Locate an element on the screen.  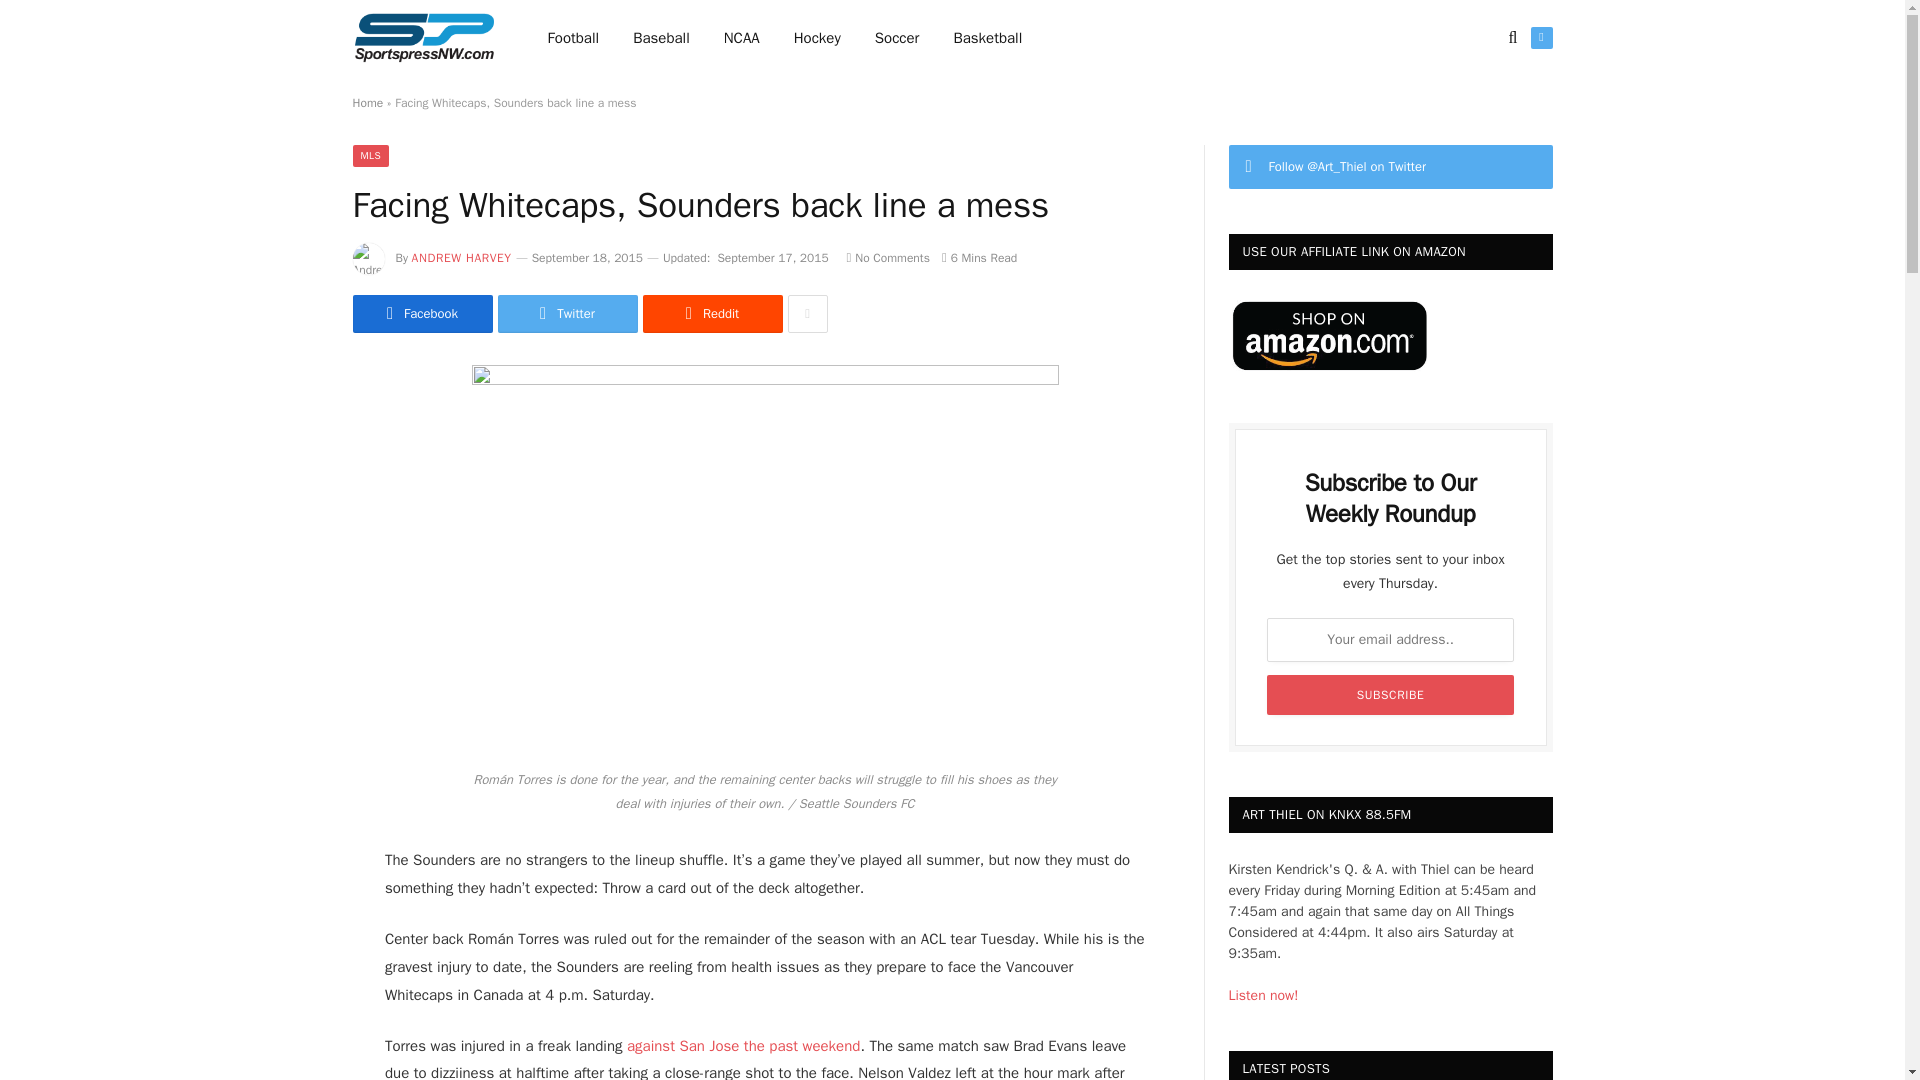
Facebook is located at coordinates (421, 313).